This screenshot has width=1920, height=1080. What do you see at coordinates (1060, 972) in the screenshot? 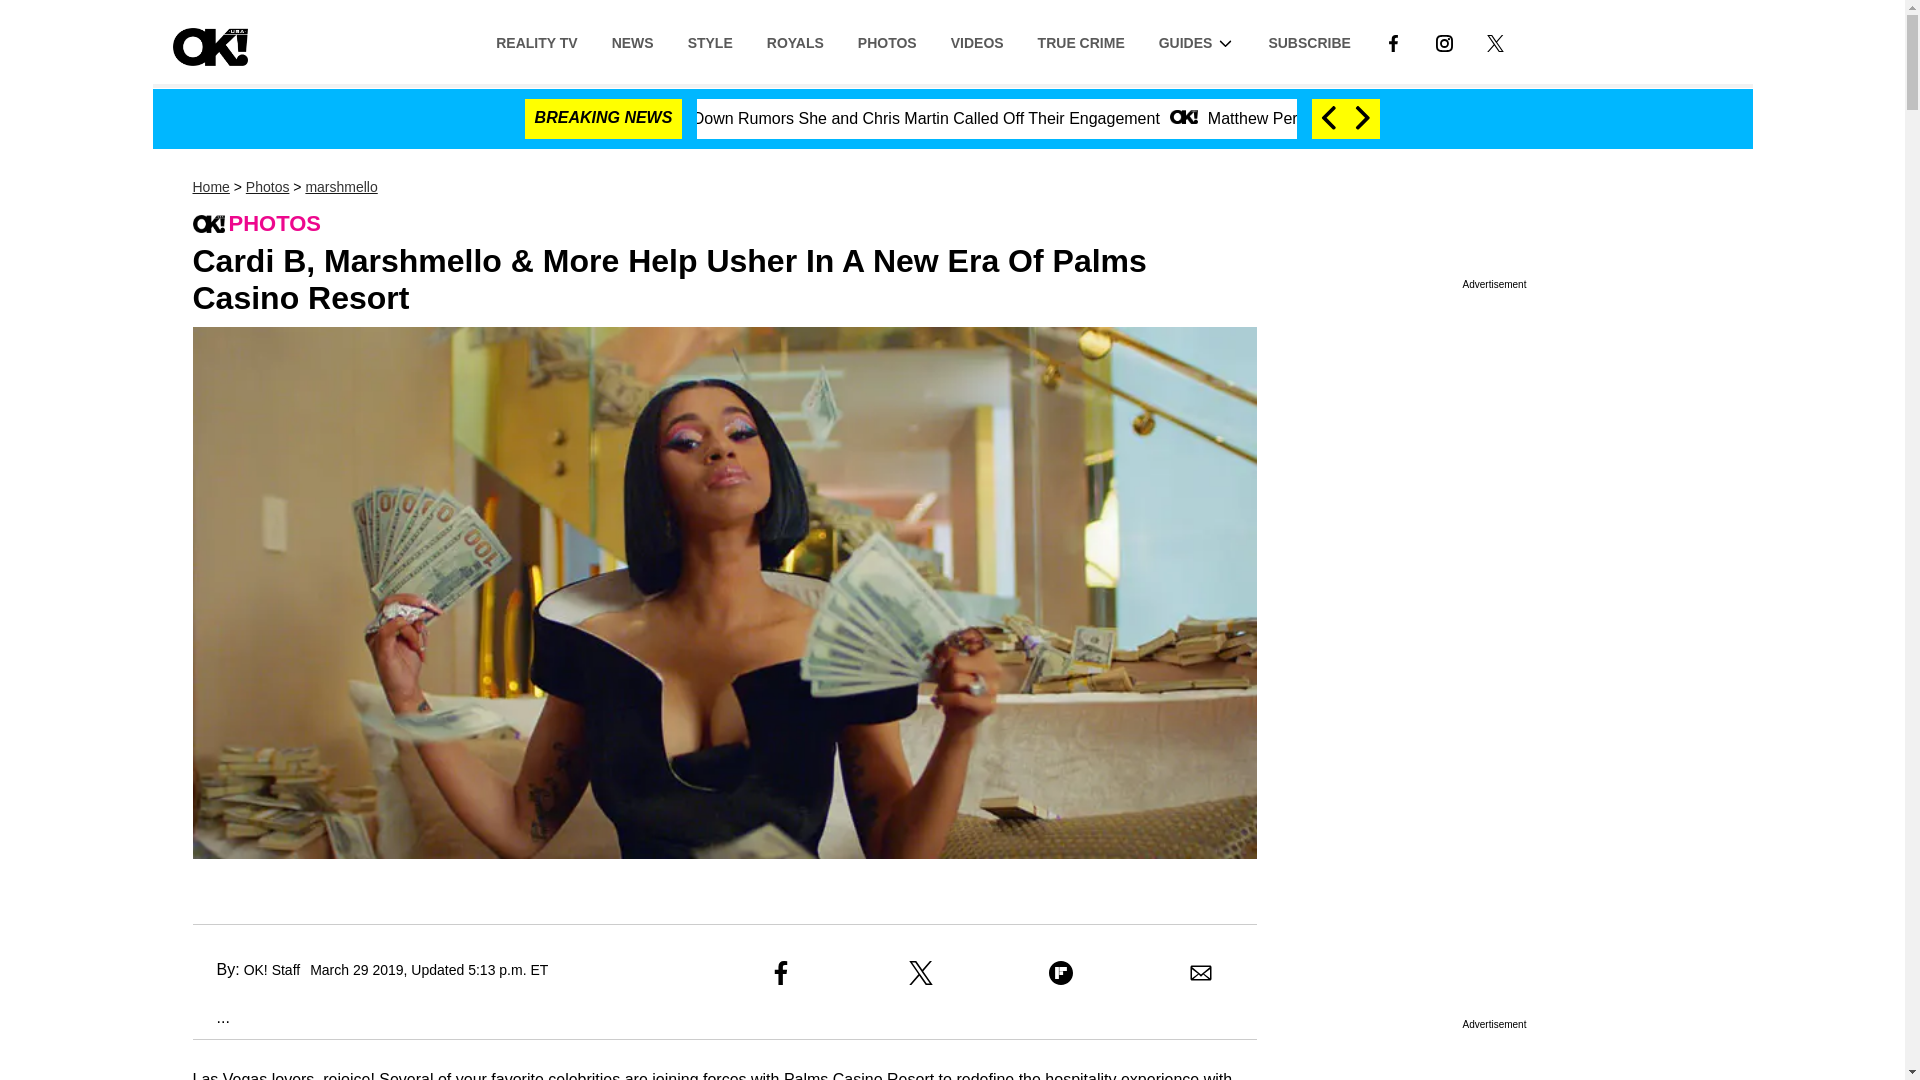
I see `Share to Flipboard` at bounding box center [1060, 972].